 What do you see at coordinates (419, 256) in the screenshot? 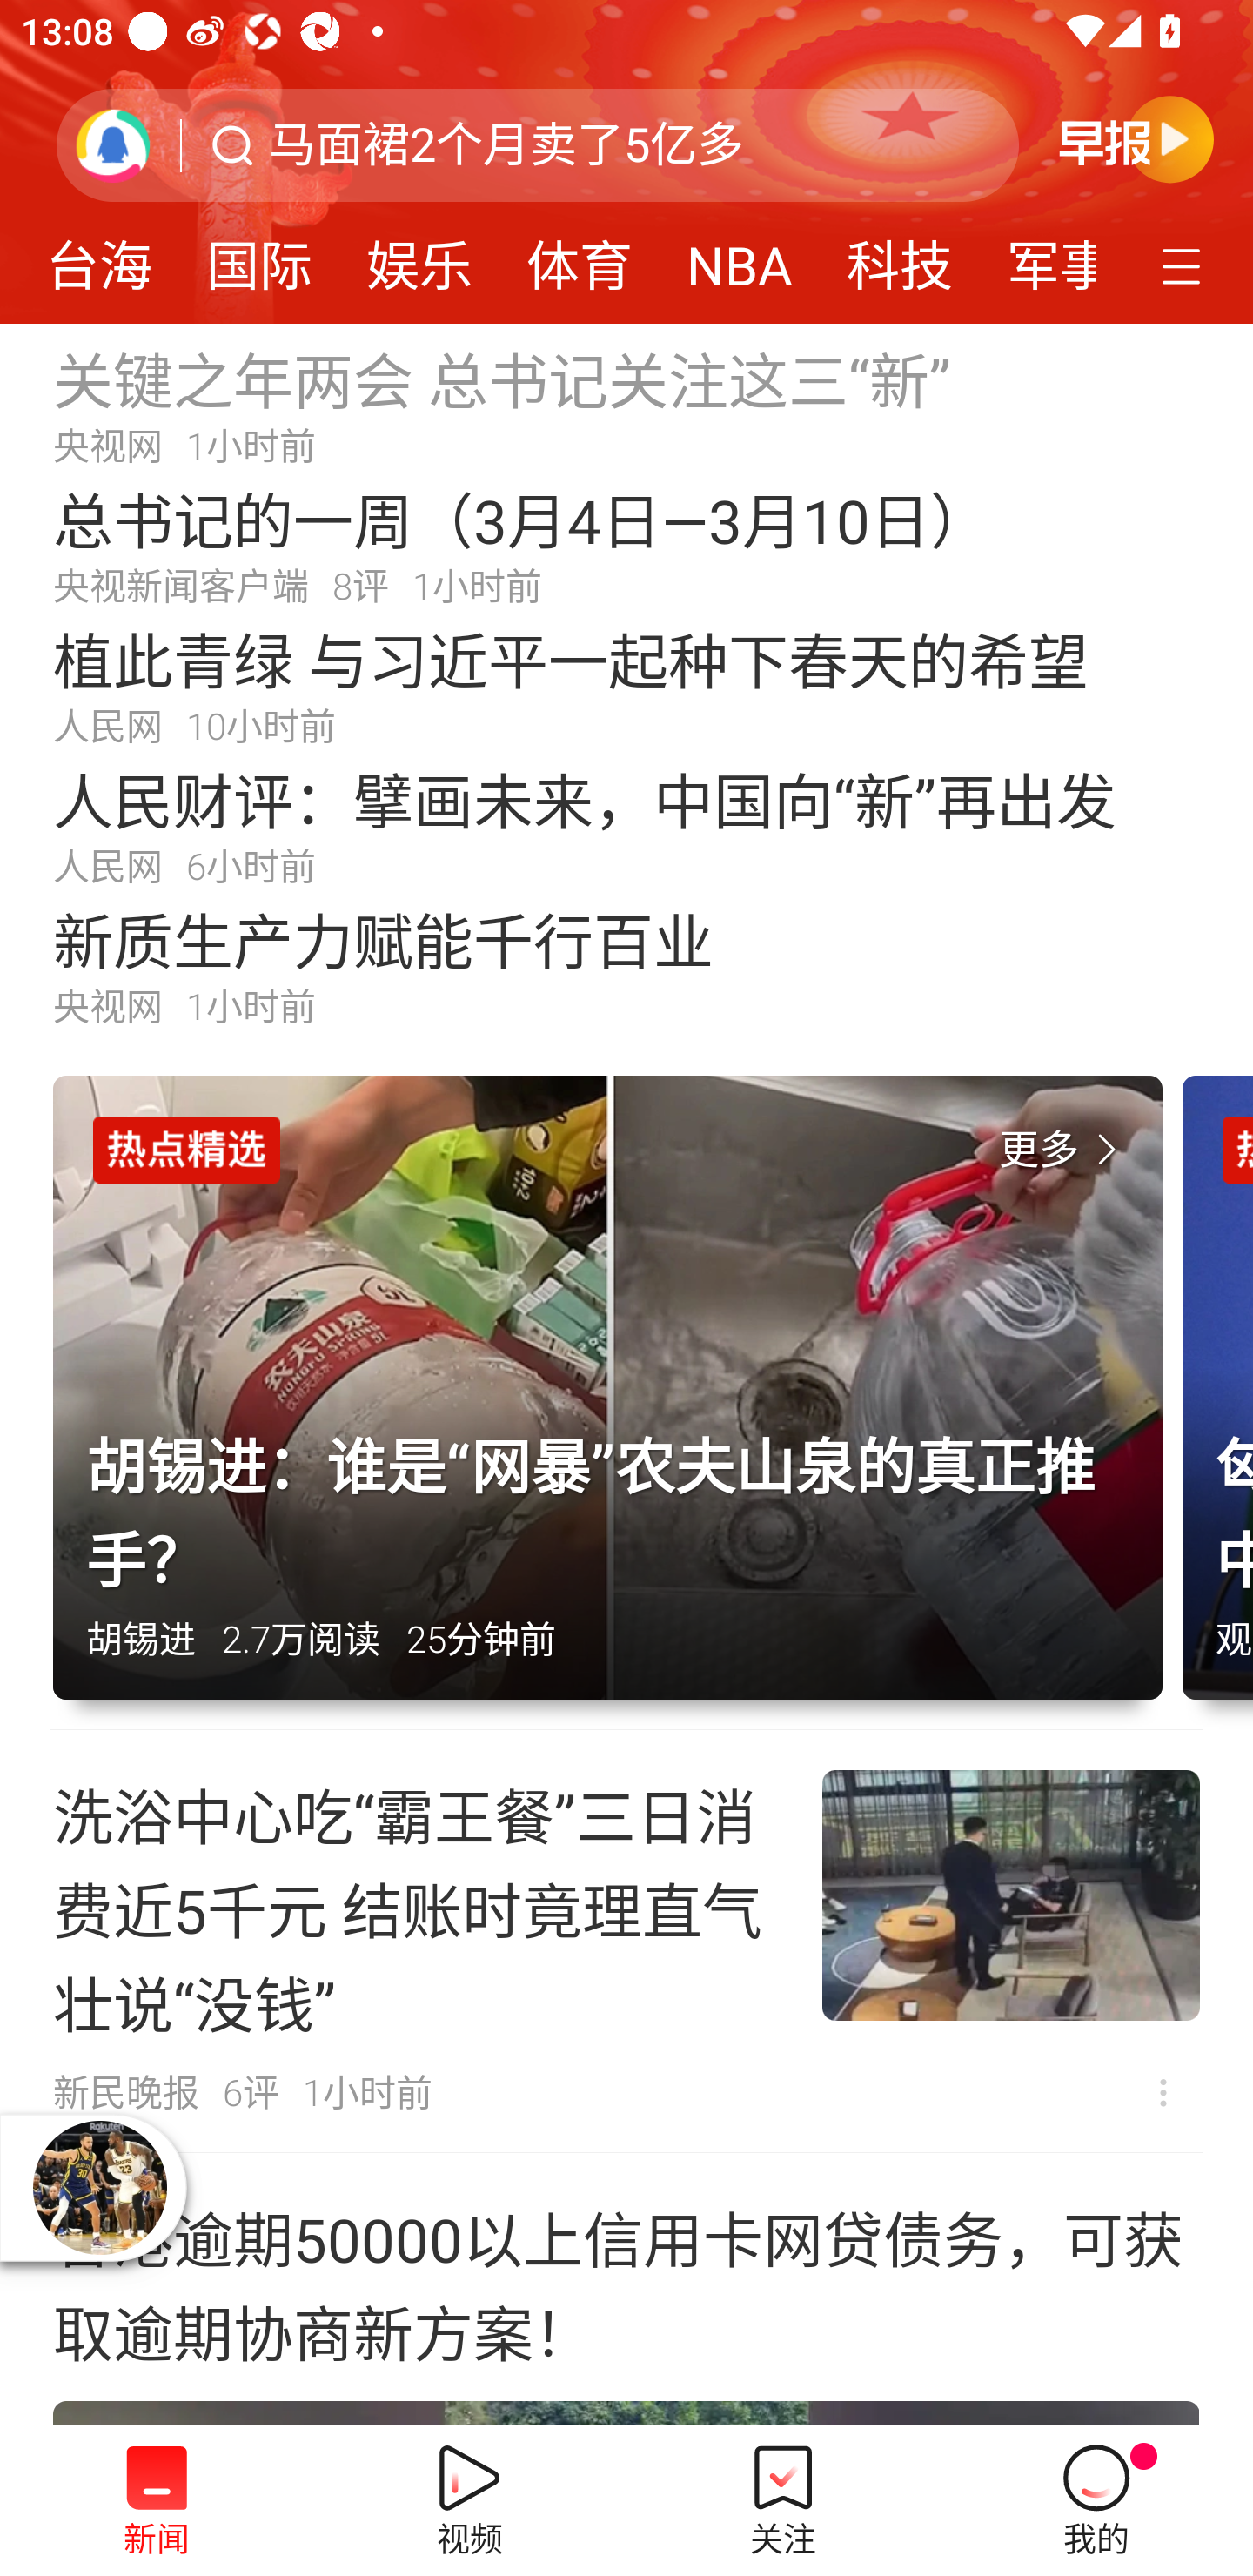
I see `娱乐` at bounding box center [419, 256].